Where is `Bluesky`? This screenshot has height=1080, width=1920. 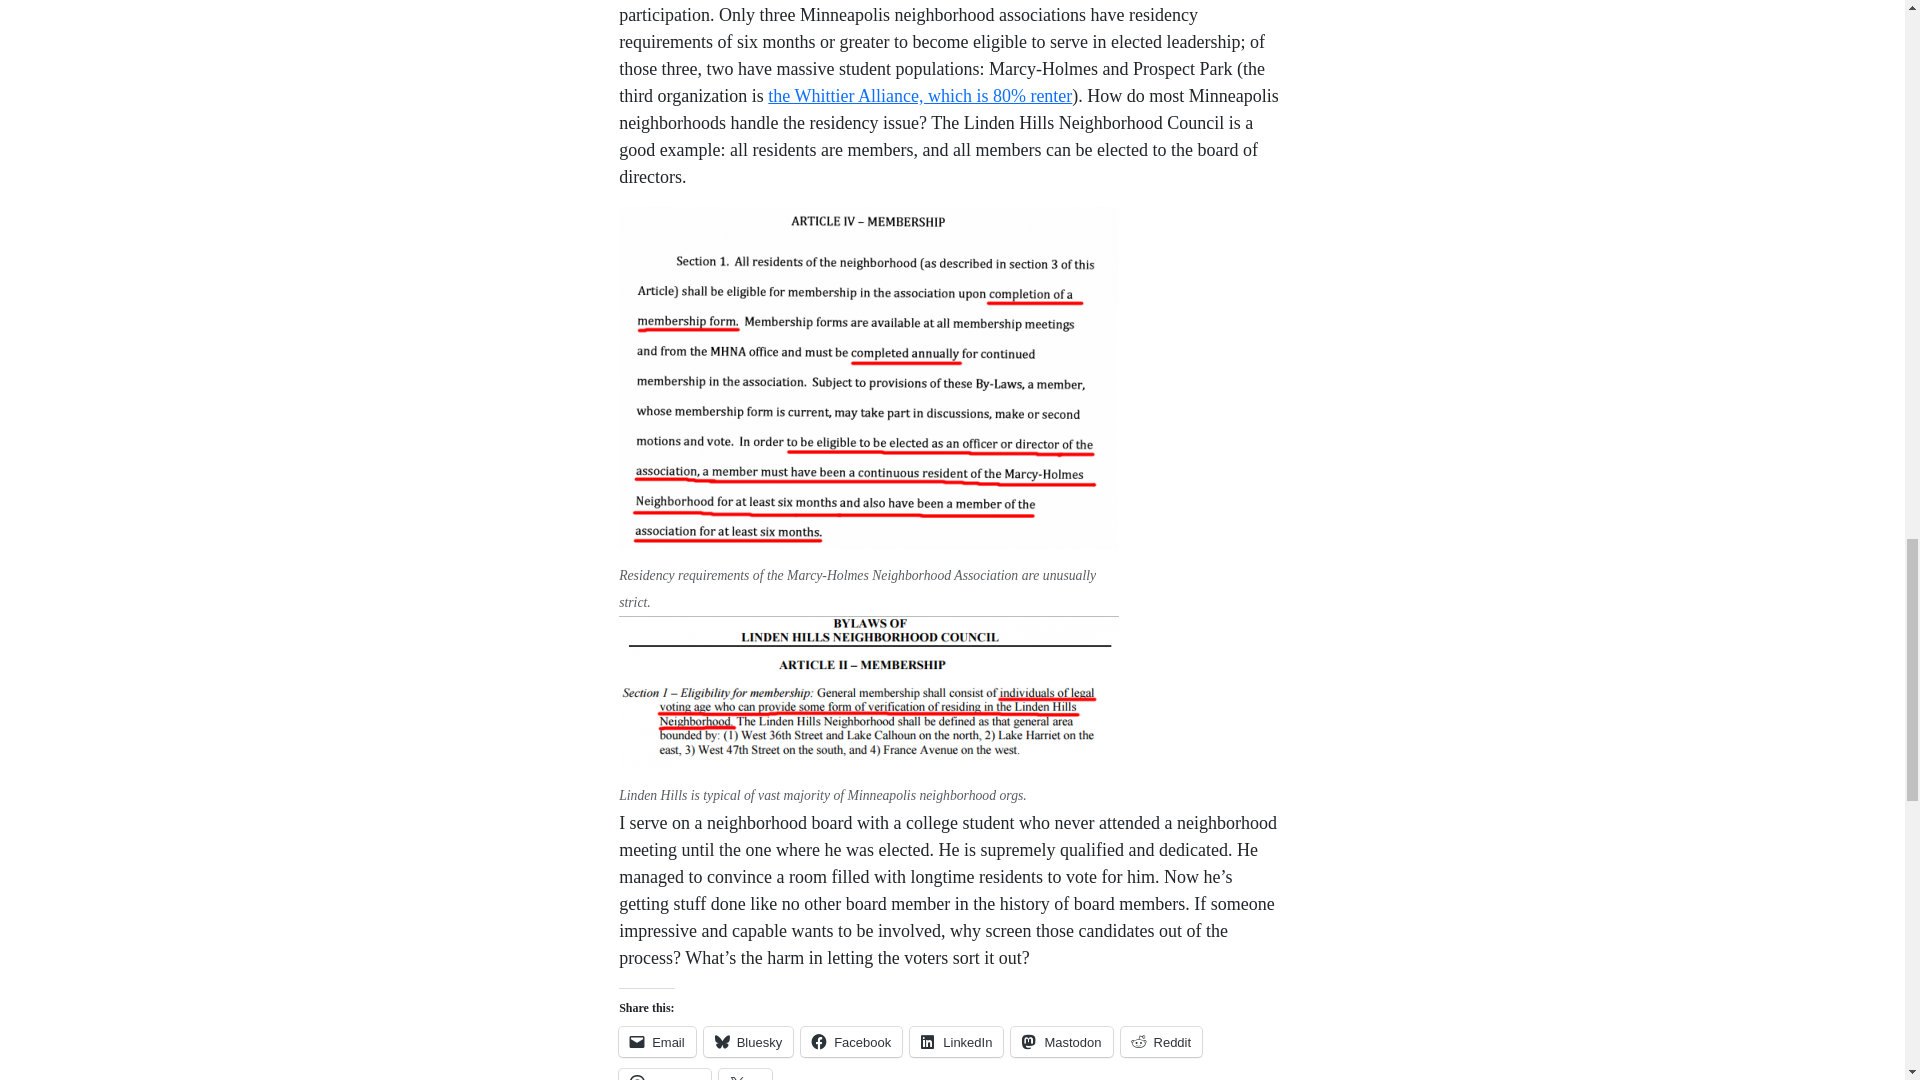 Bluesky is located at coordinates (749, 1042).